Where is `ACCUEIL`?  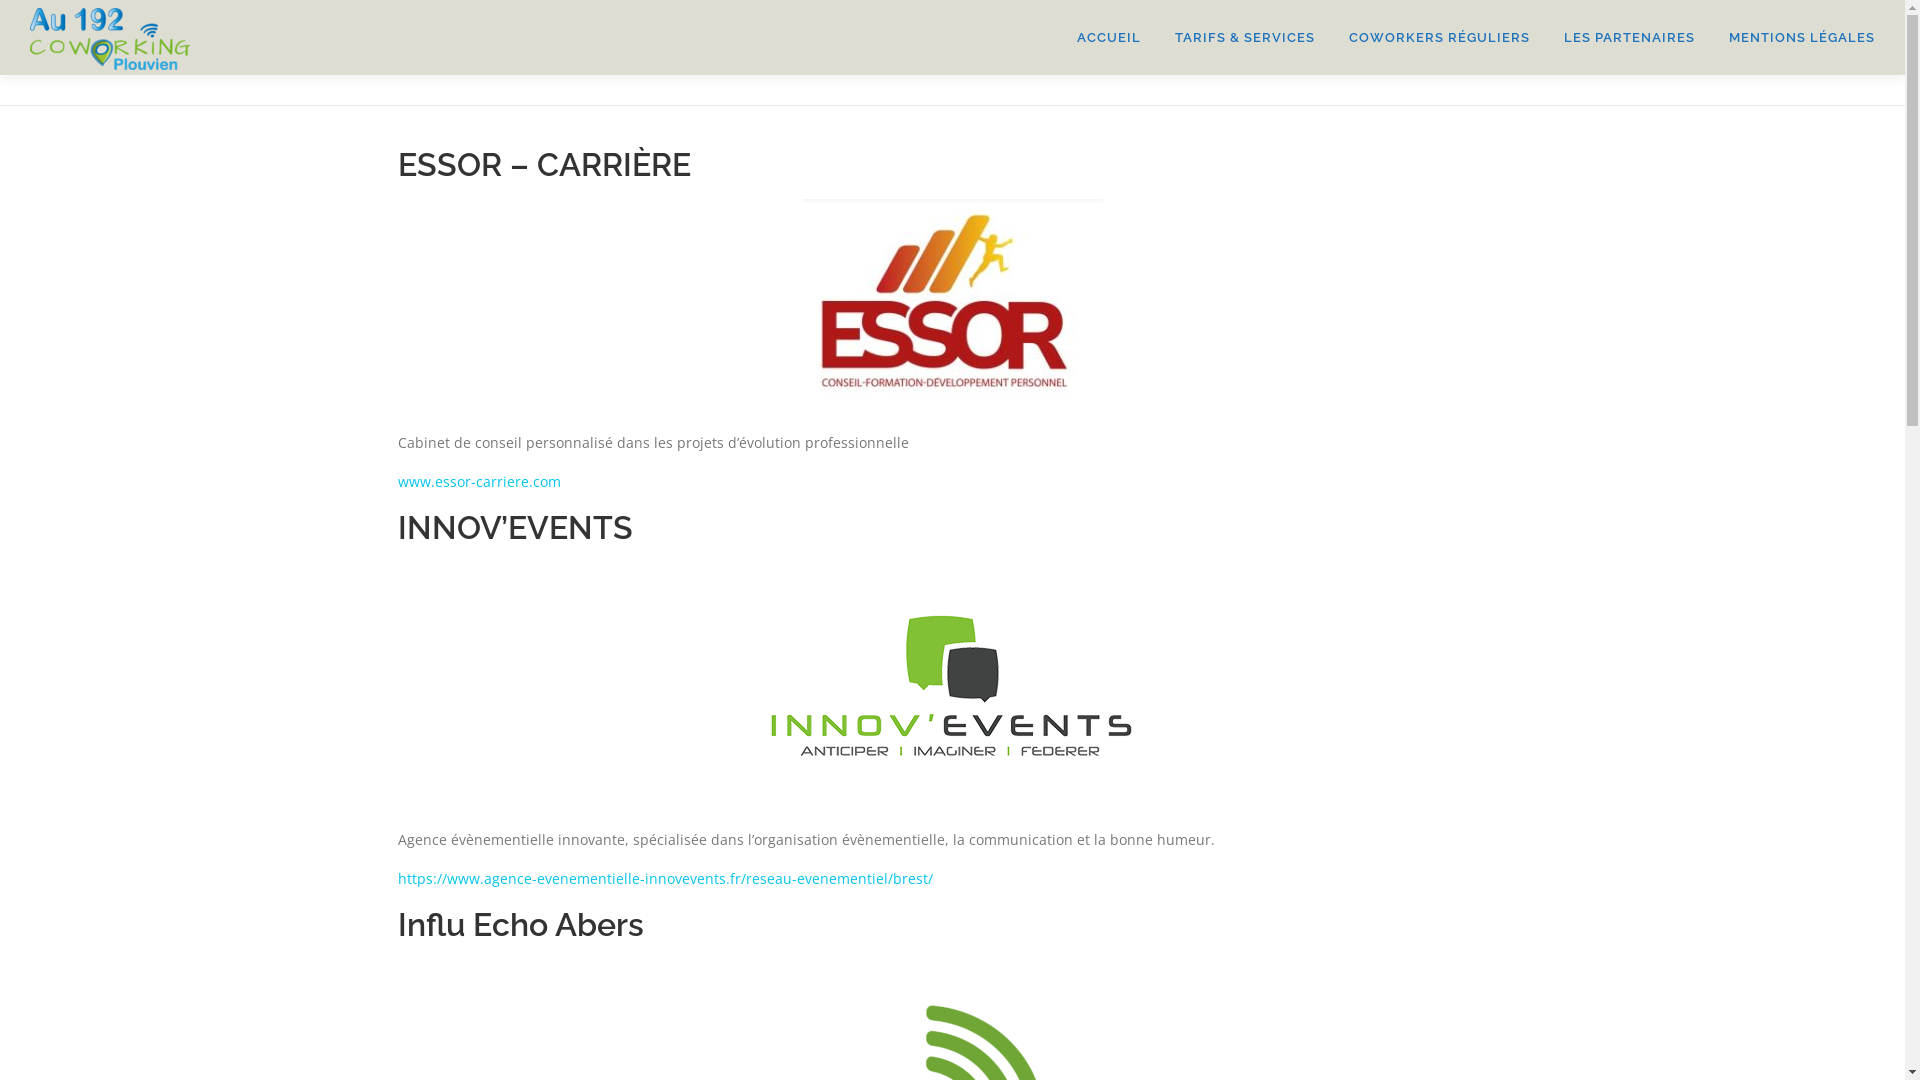 ACCUEIL is located at coordinates (1109, 38).